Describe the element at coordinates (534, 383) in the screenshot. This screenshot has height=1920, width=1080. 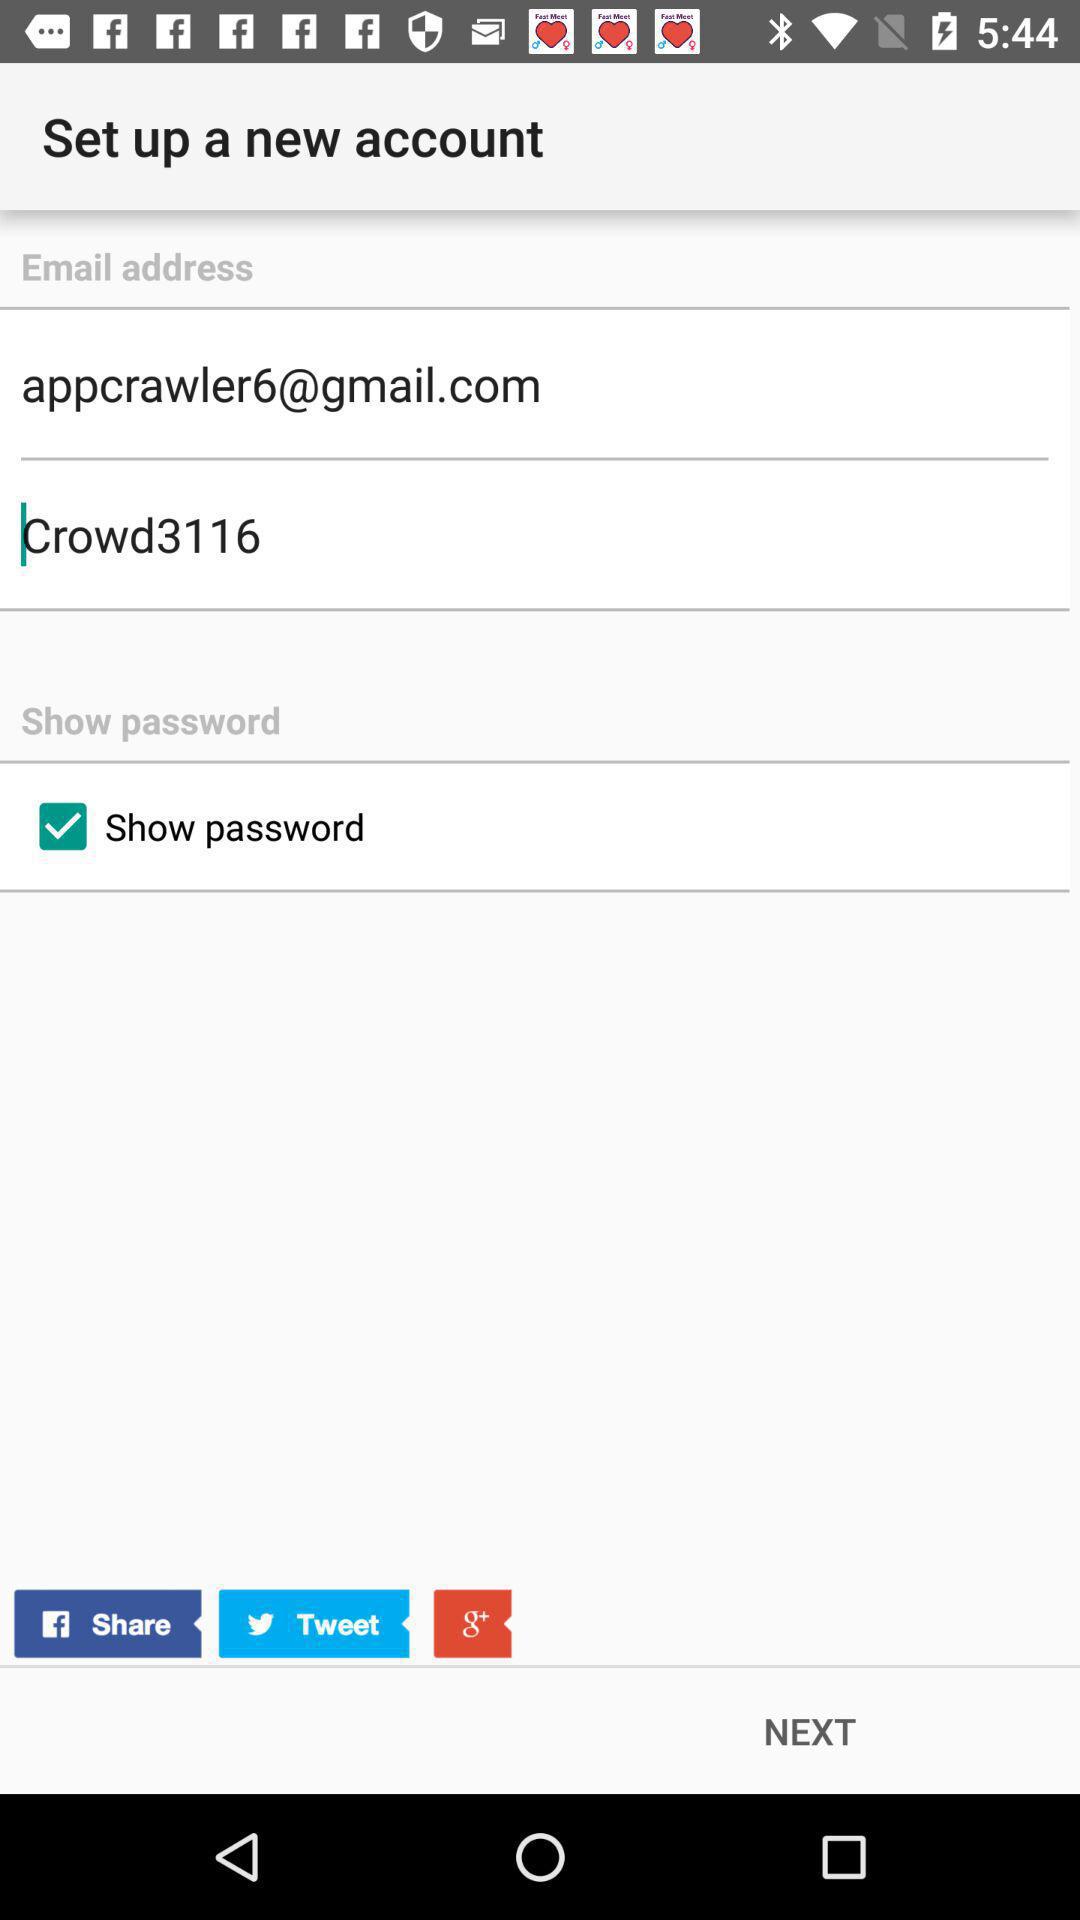
I see `launch appcrawler6@gmail.com` at that location.